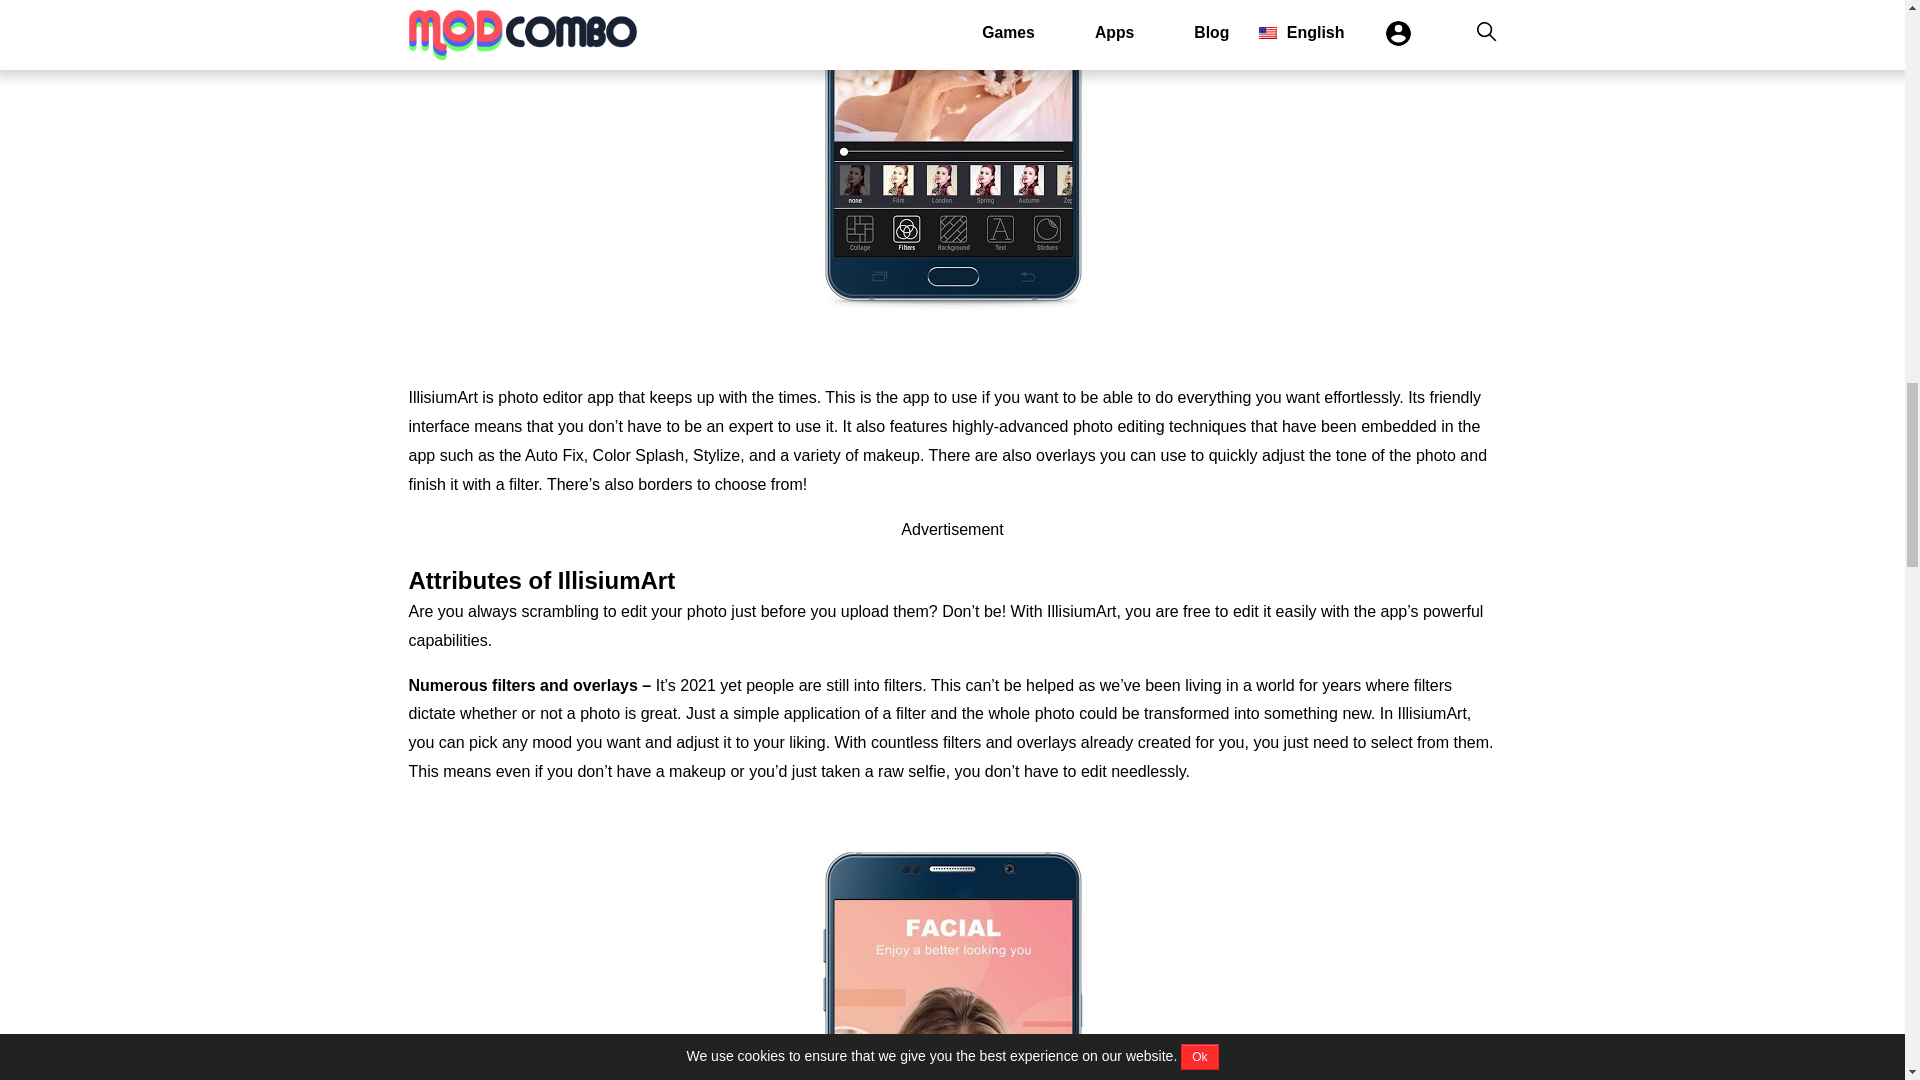 Image resolution: width=1920 pixels, height=1080 pixels. Describe the element at coordinates (952, 179) in the screenshot. I see `illisiumart apk latest version` at that location.